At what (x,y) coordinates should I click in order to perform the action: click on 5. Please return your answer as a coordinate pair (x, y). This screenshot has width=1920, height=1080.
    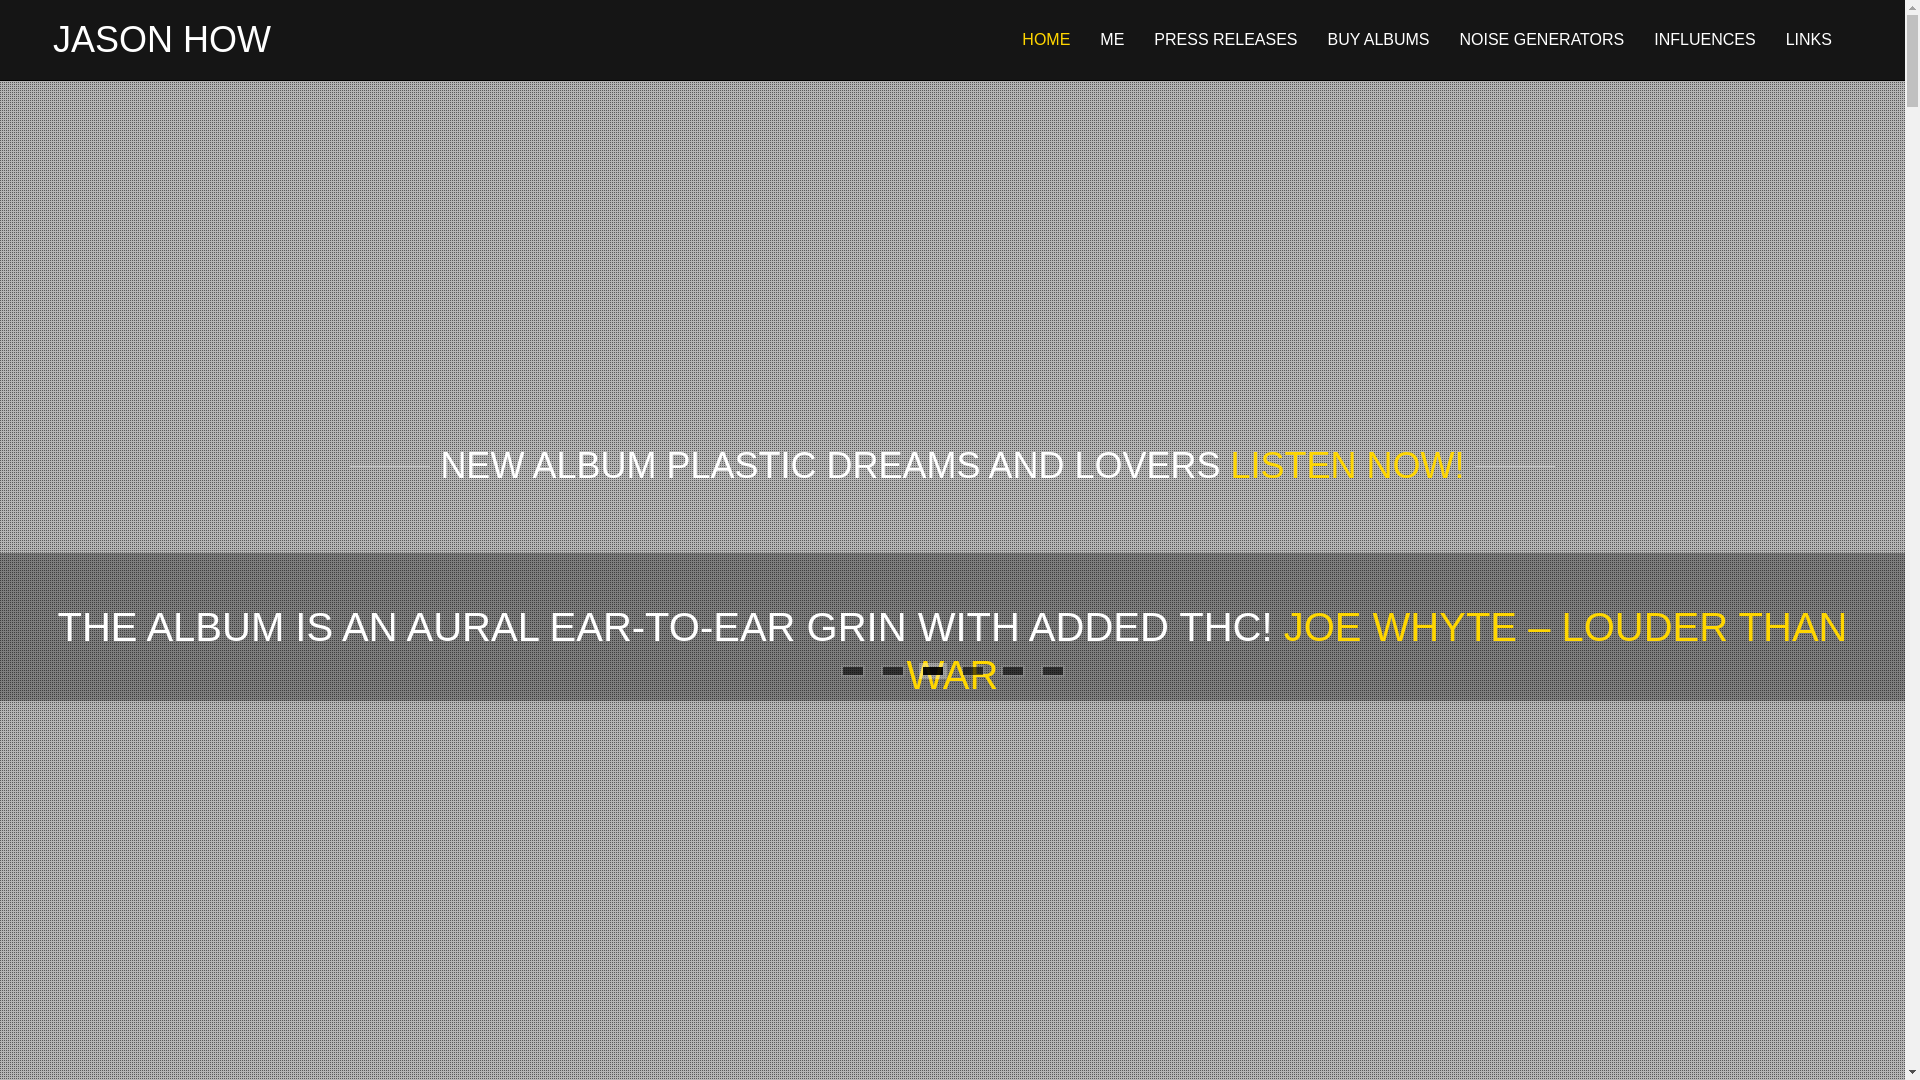
    Looking at the image, I should click on (1012, 670).